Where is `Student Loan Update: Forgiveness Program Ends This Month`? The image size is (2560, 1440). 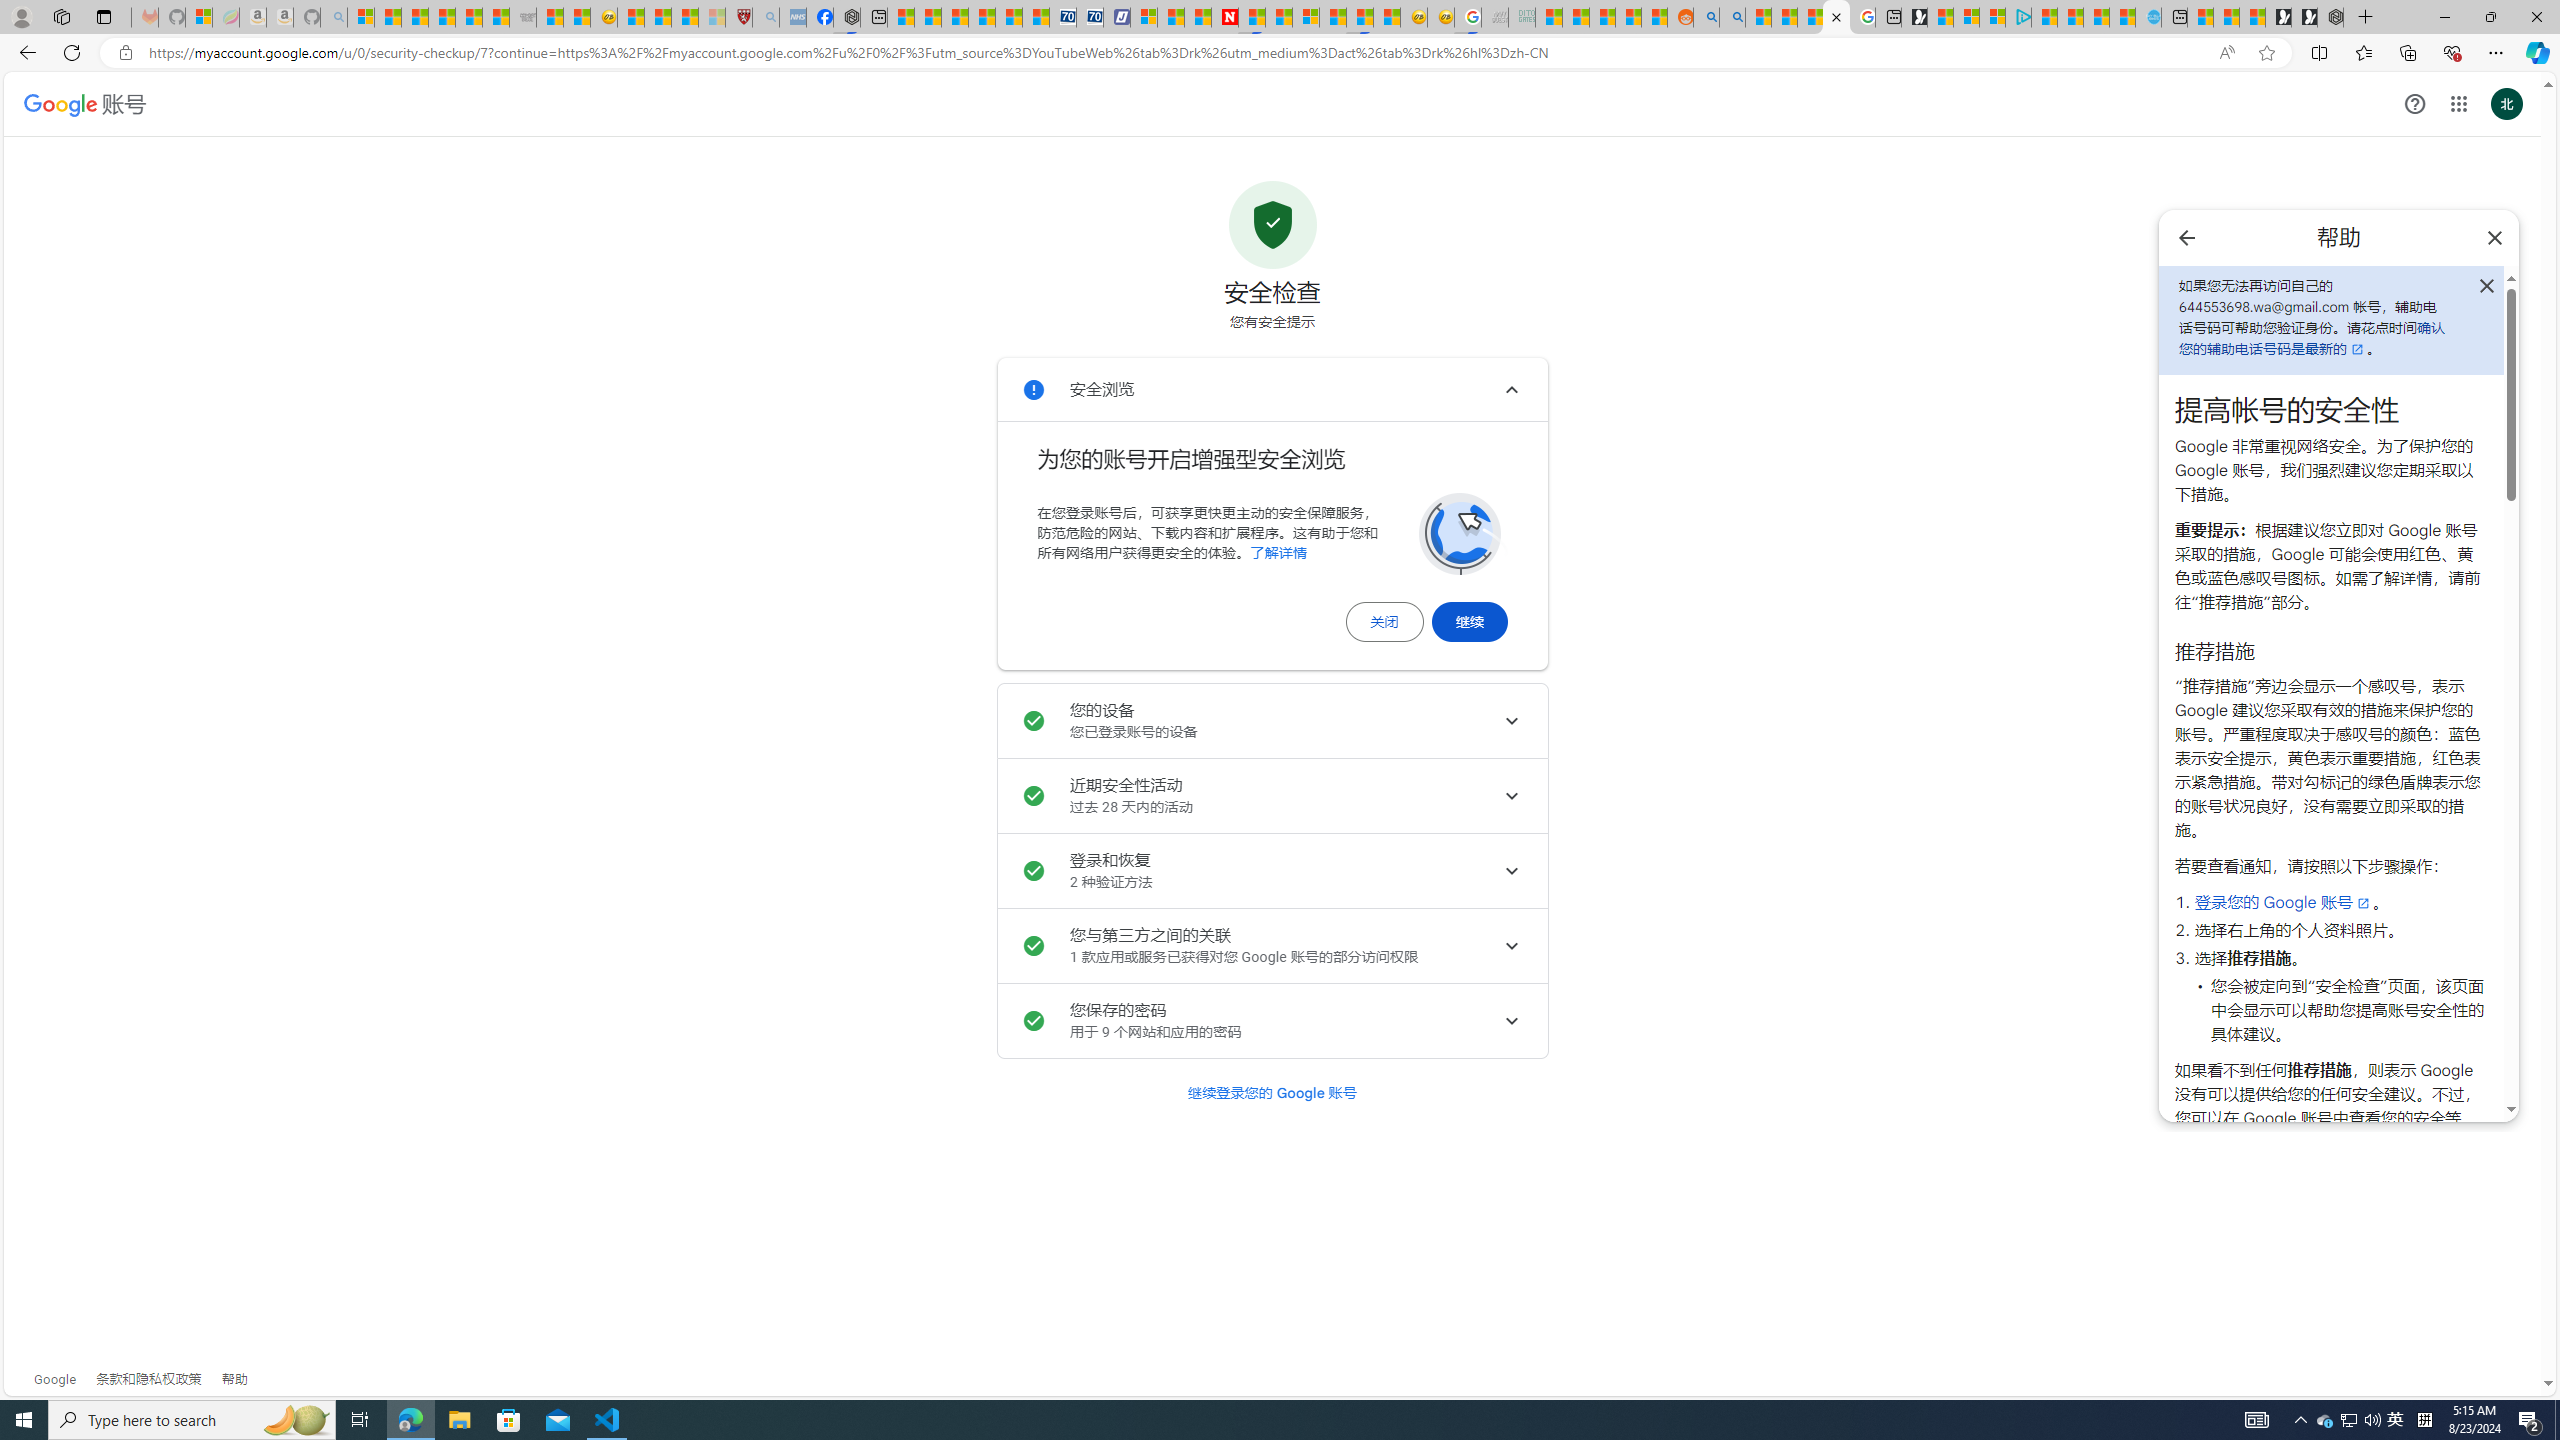 Student Loan Update: Forgiveness Program Ends This Month is located at coordinates (1629, 17).